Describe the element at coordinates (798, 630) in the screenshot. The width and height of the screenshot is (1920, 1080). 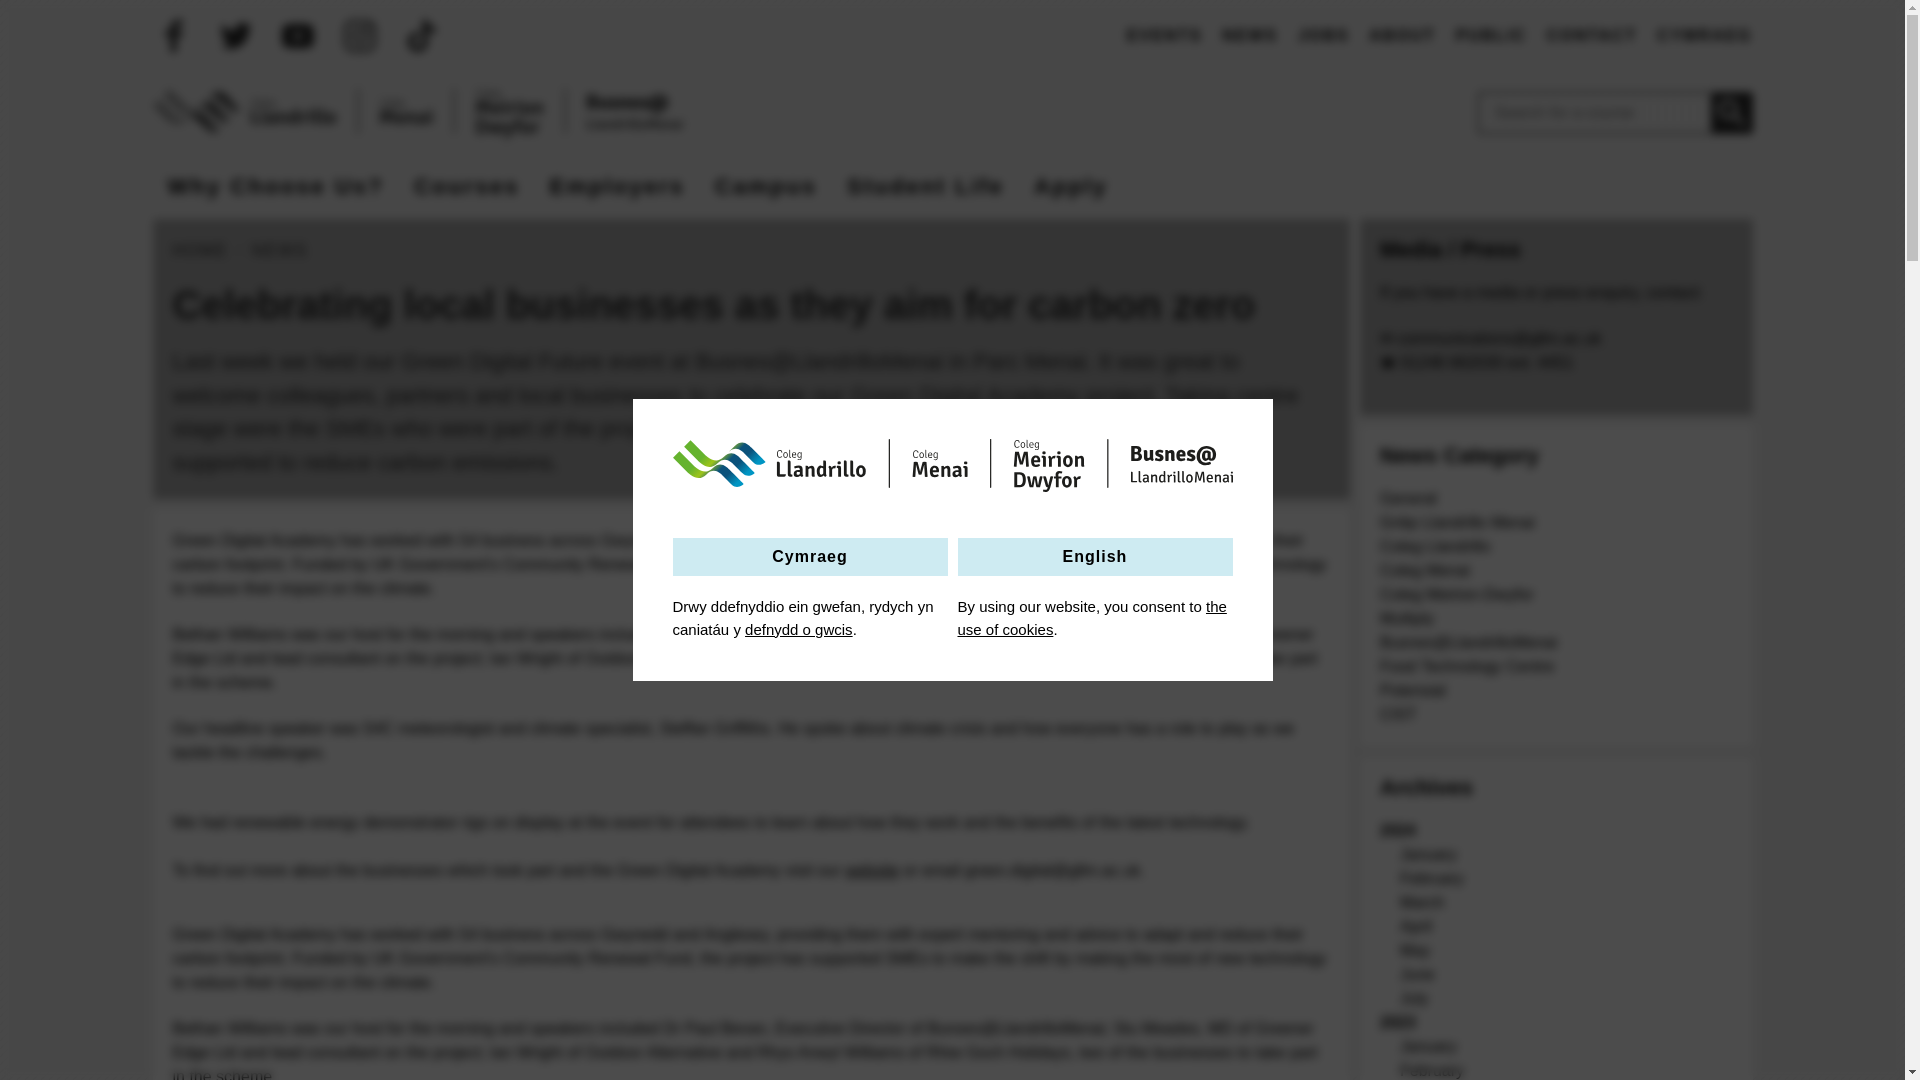
I see `defnydd o gwcis` at that location.